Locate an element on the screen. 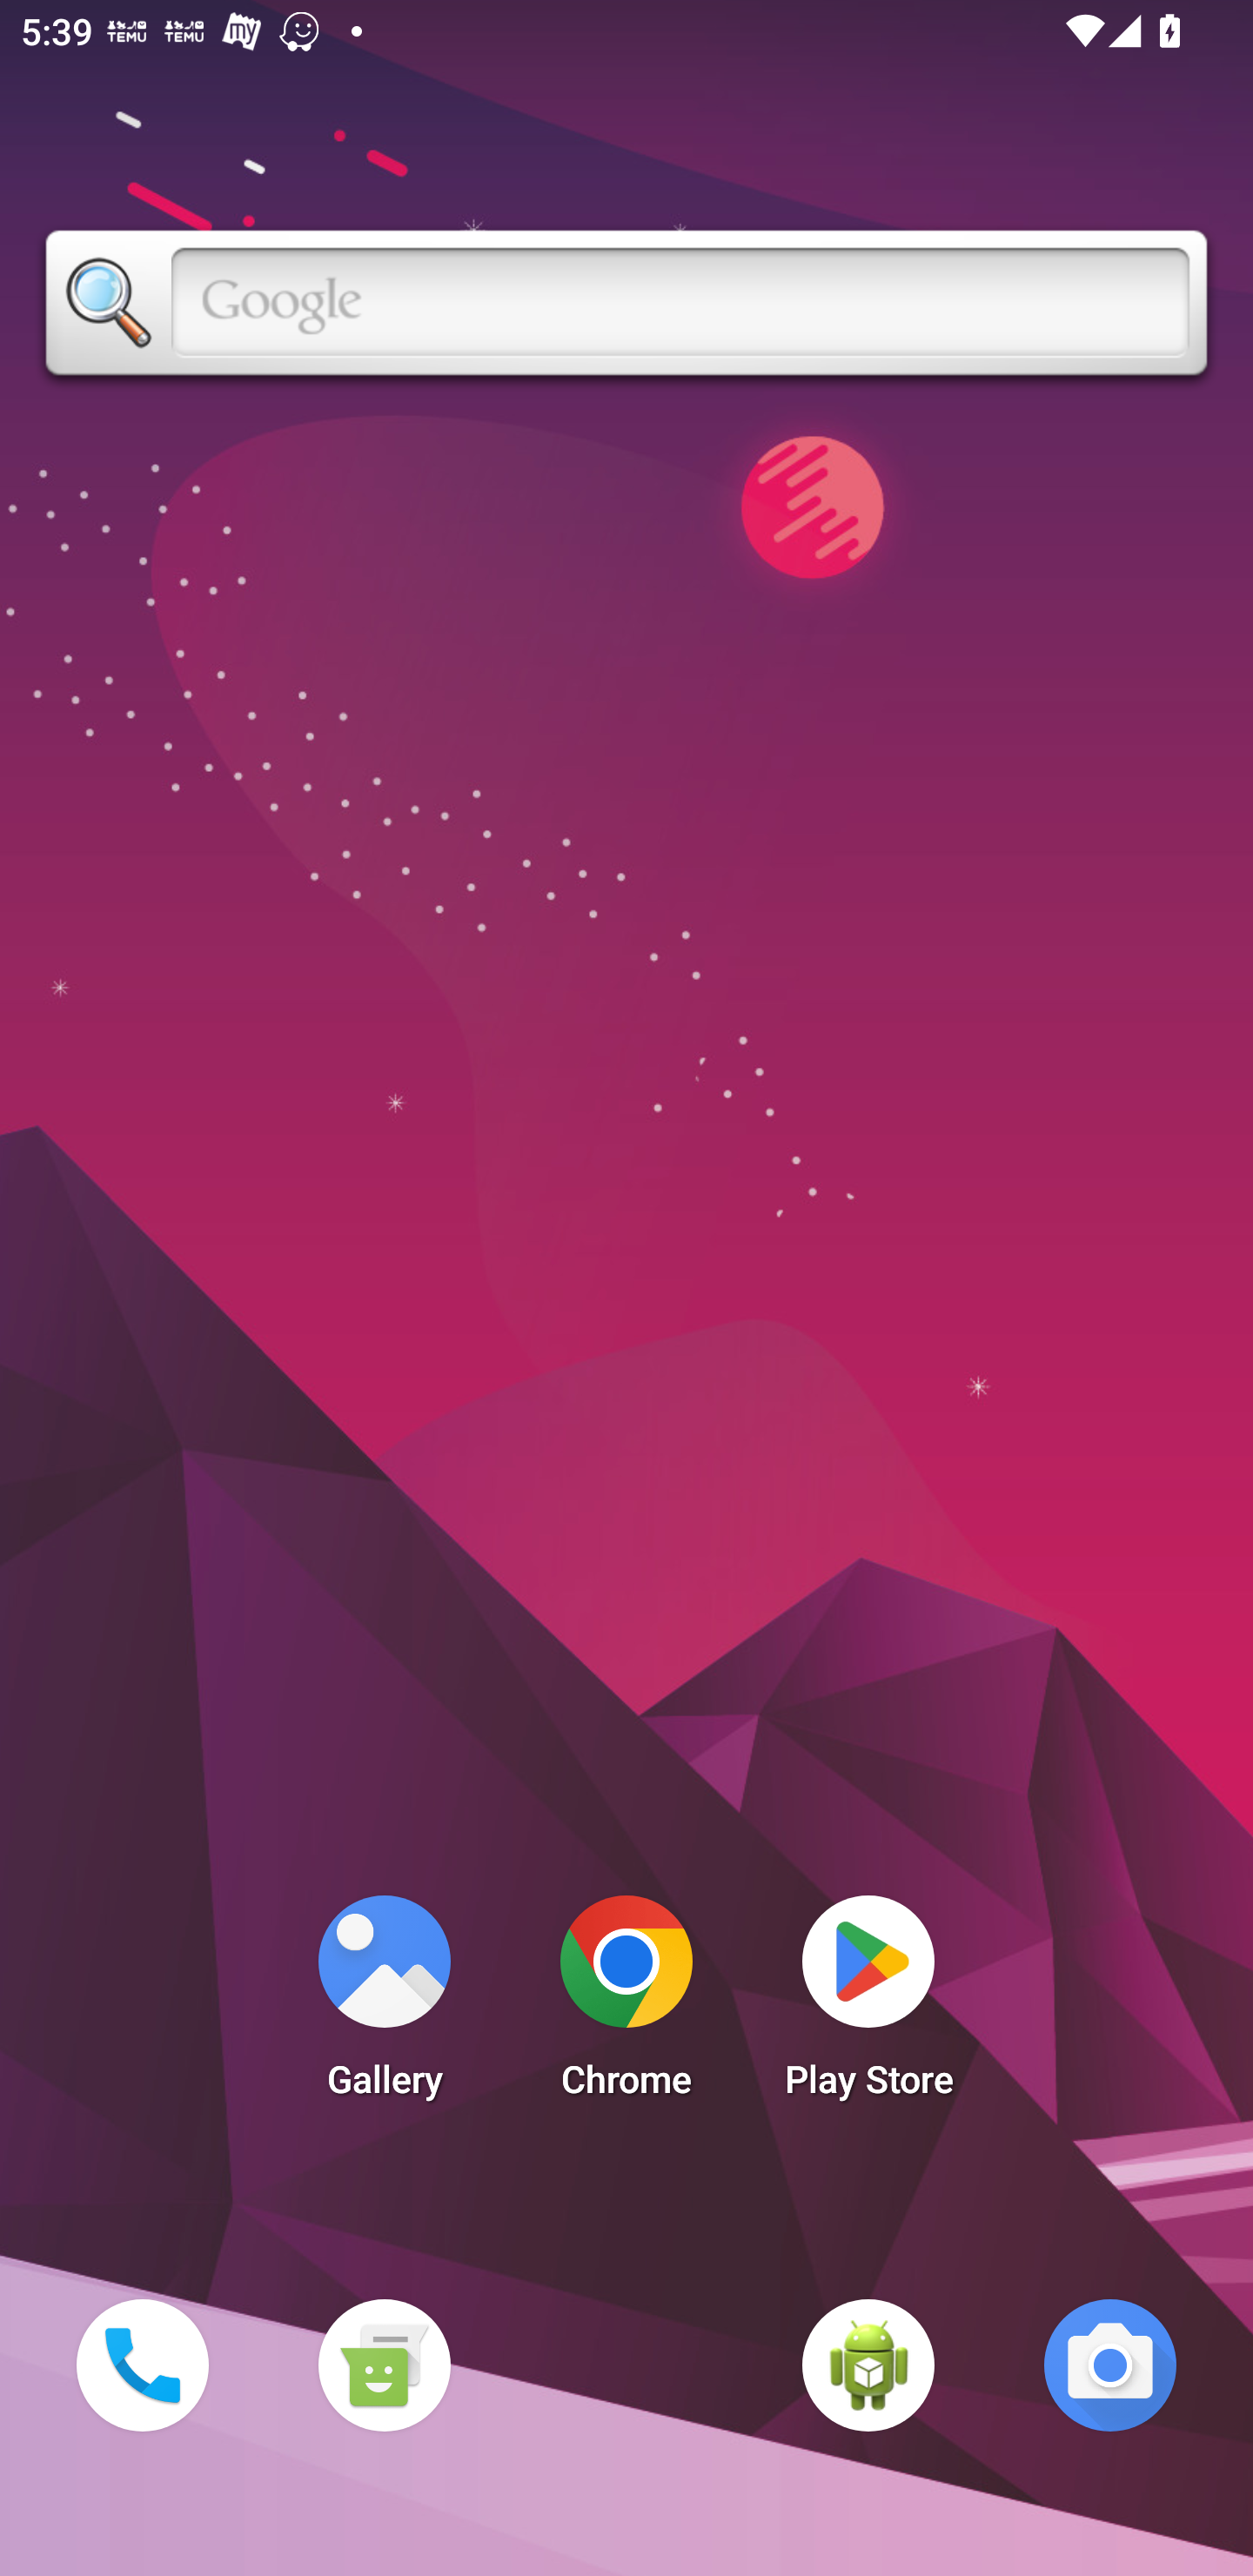 The height and width of the screenshot is (2576, 1253). Chrome is located at coordinates (626, 2005).